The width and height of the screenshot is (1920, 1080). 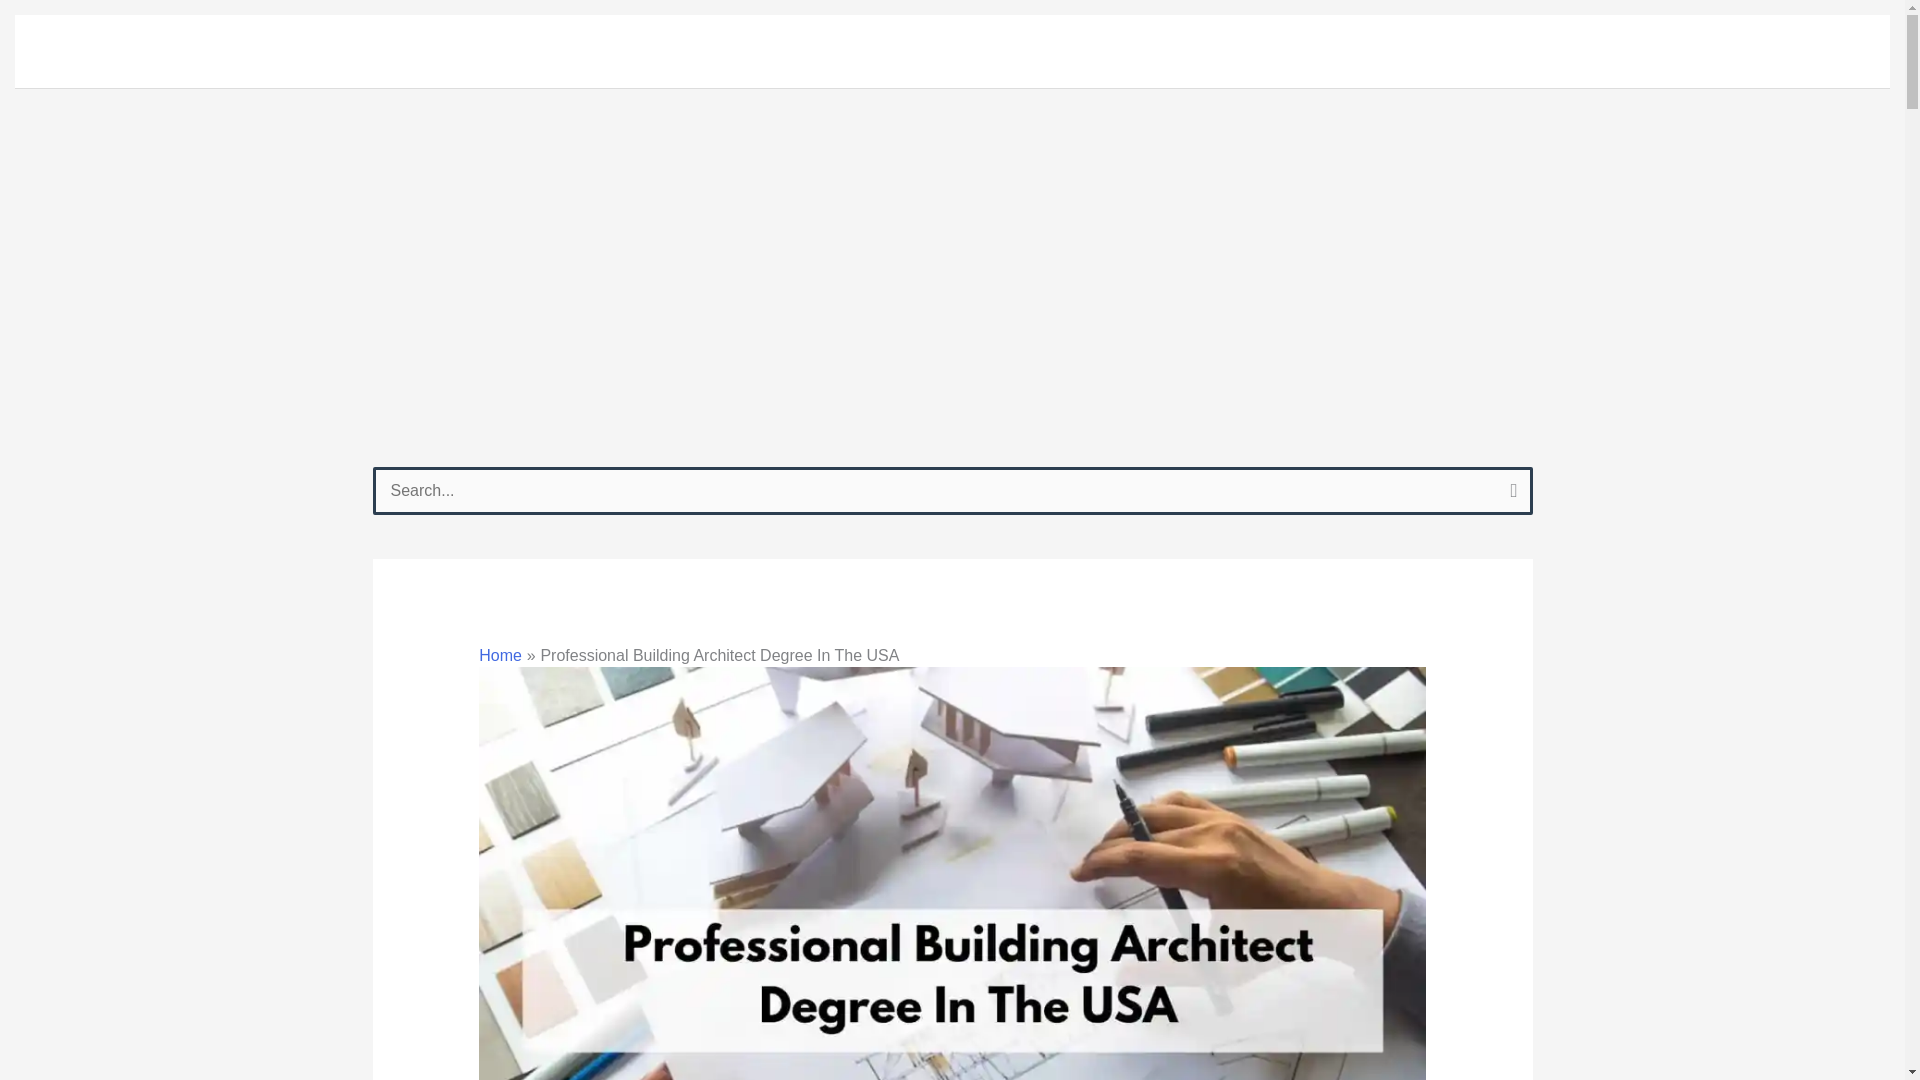 What do you see at coordinates (124, 51) in the screenshot?
I see `Civiconcepts` at bounding box center [124, 51].